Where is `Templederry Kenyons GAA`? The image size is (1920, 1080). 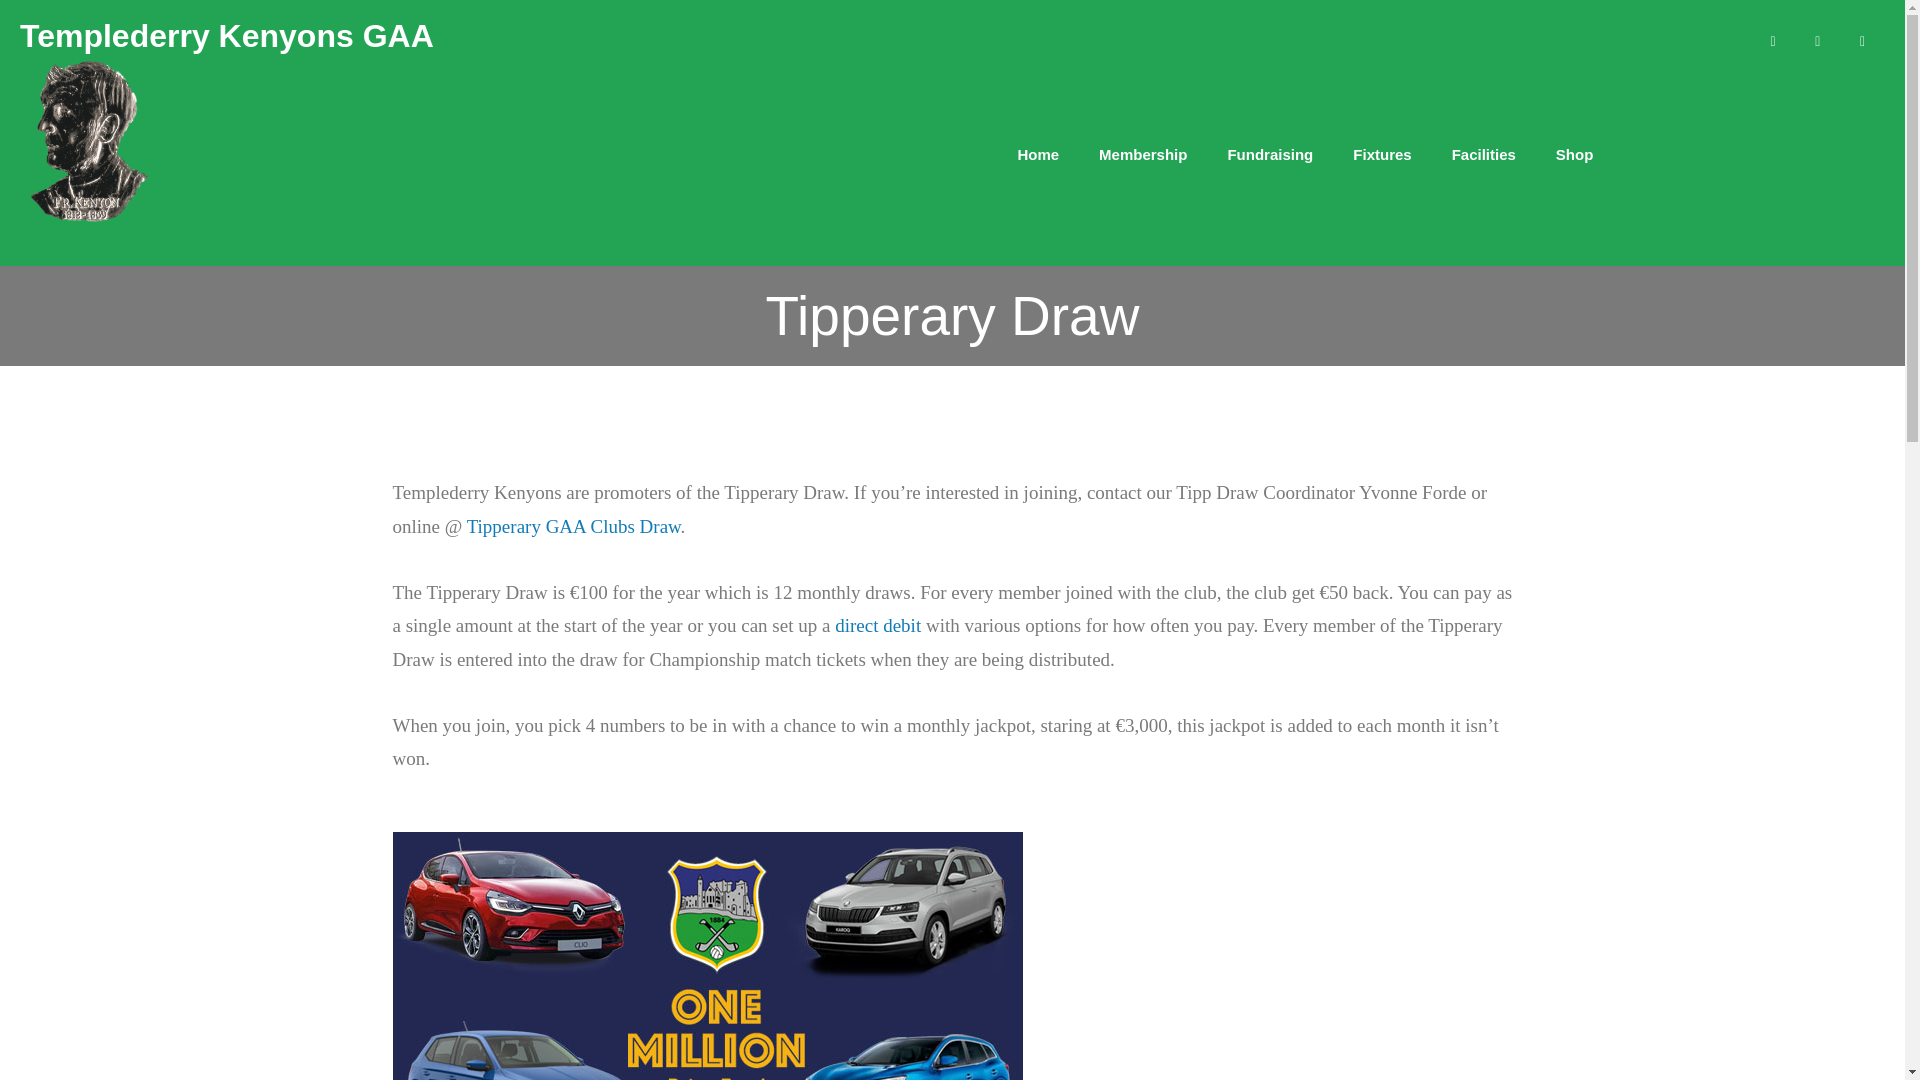
Templederry Kenyons GAA is located at coordinates (226, 36).